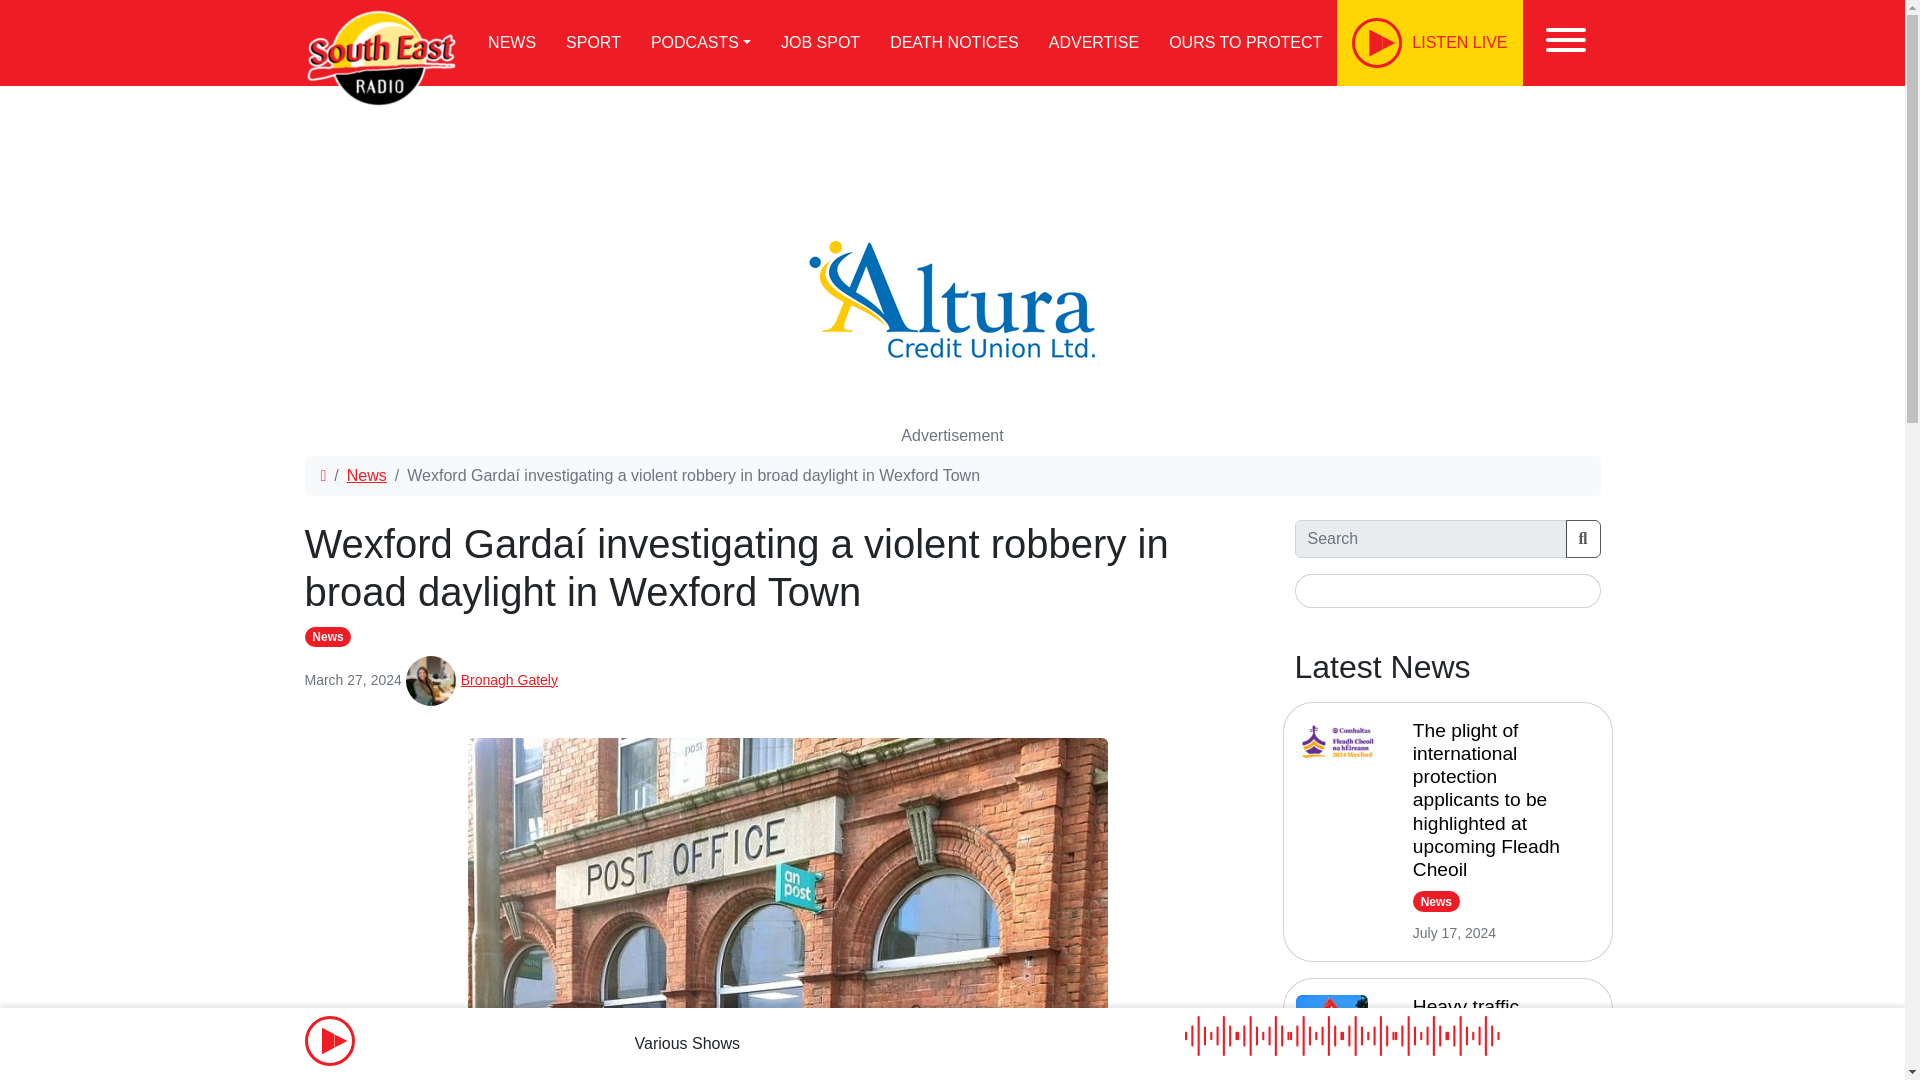 This screenshot has width=1920, height=1080. I want to click on PODCASTS, so click(700, 43).